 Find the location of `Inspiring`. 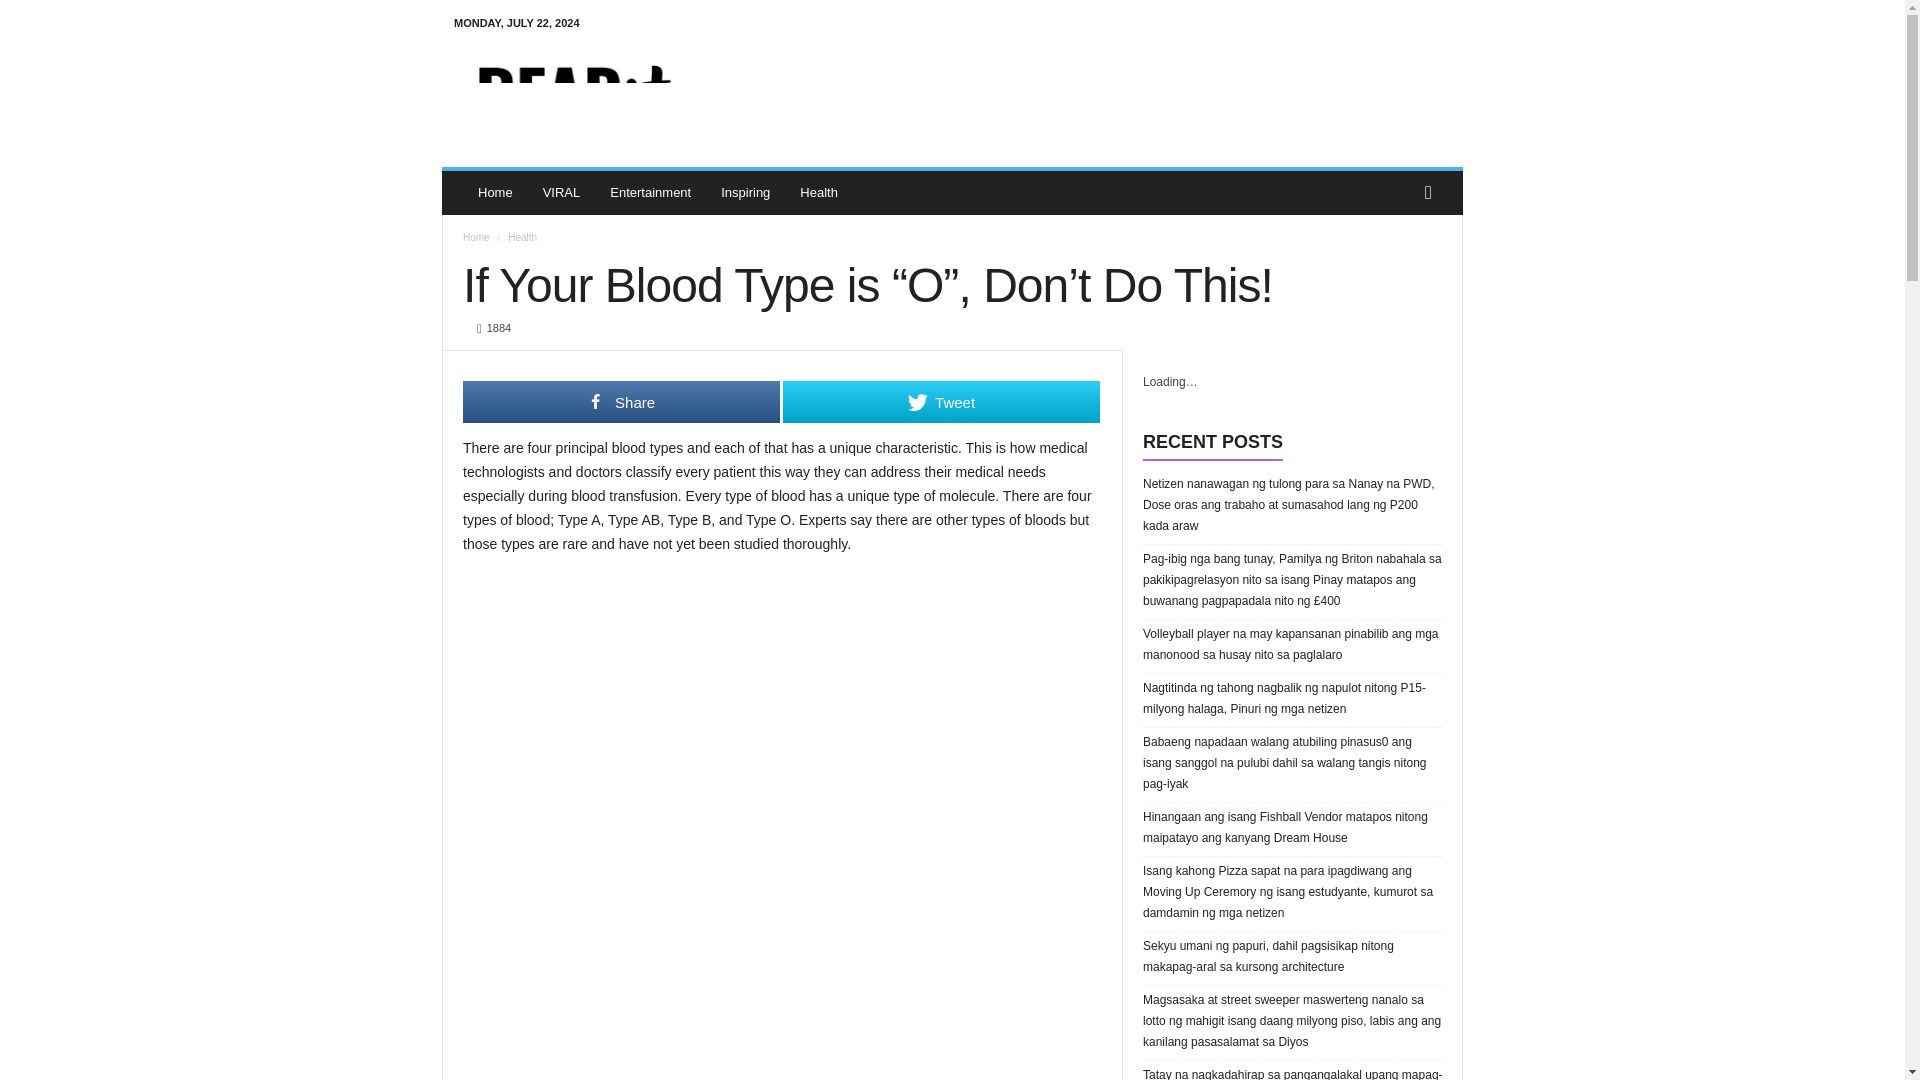

Inspiring is located at coordinates (746, 192).